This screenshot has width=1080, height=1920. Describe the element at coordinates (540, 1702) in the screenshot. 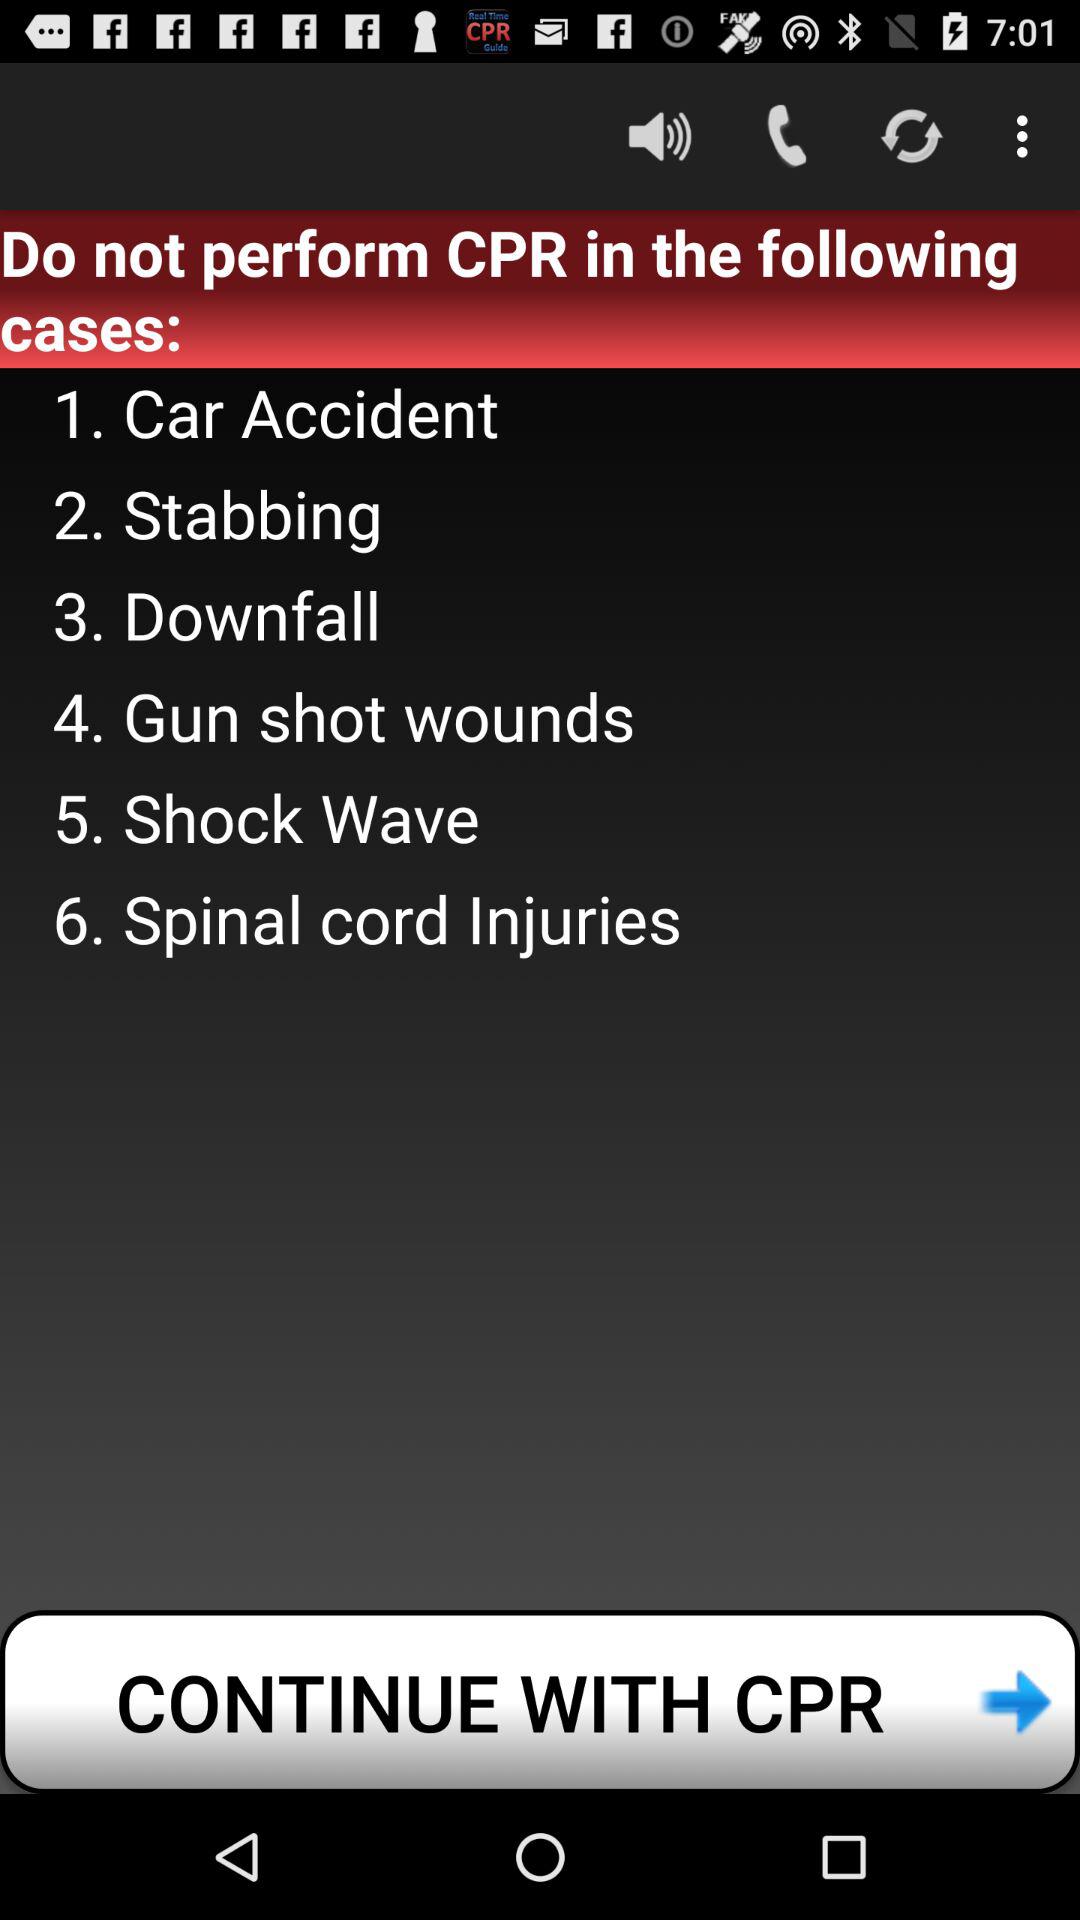

I see `tap continue with cpr at the bottom` at that location.